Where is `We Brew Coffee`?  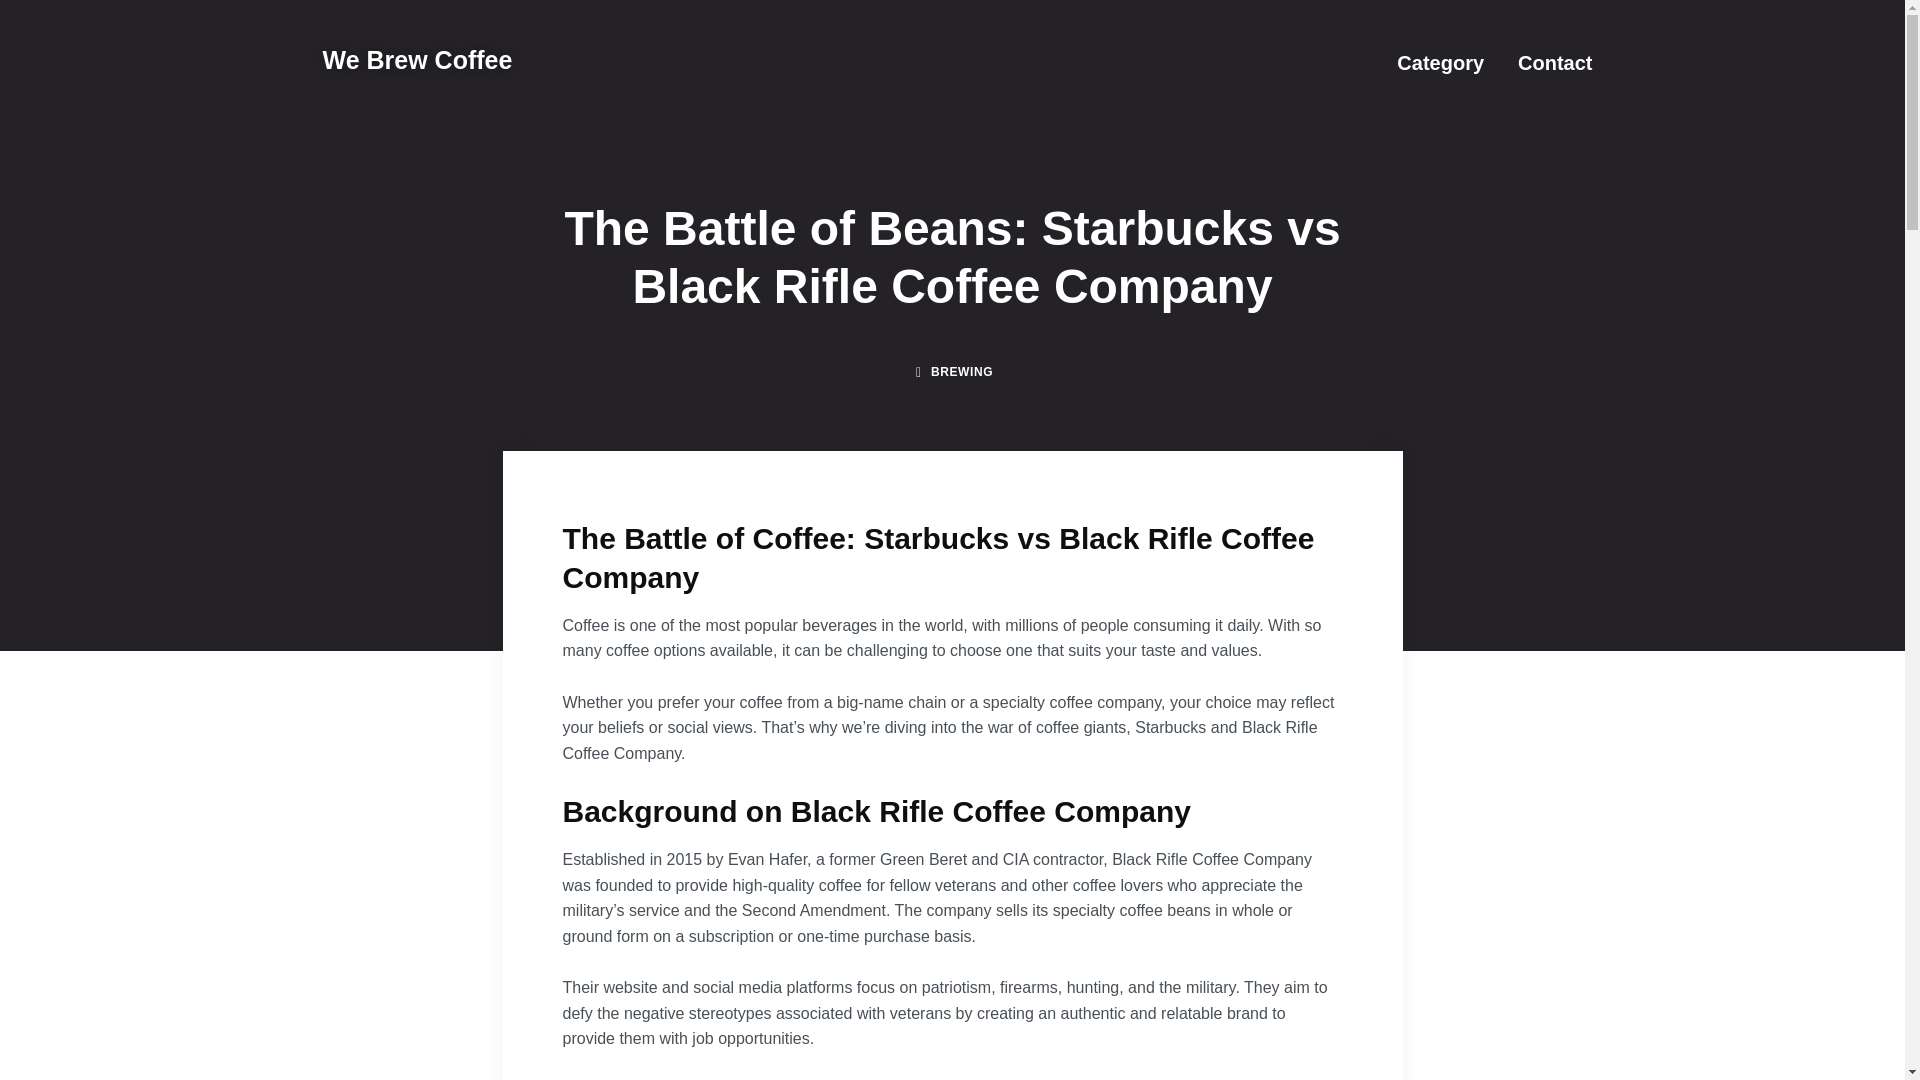 We Brew Coffee is located at coordinates (417, 60).